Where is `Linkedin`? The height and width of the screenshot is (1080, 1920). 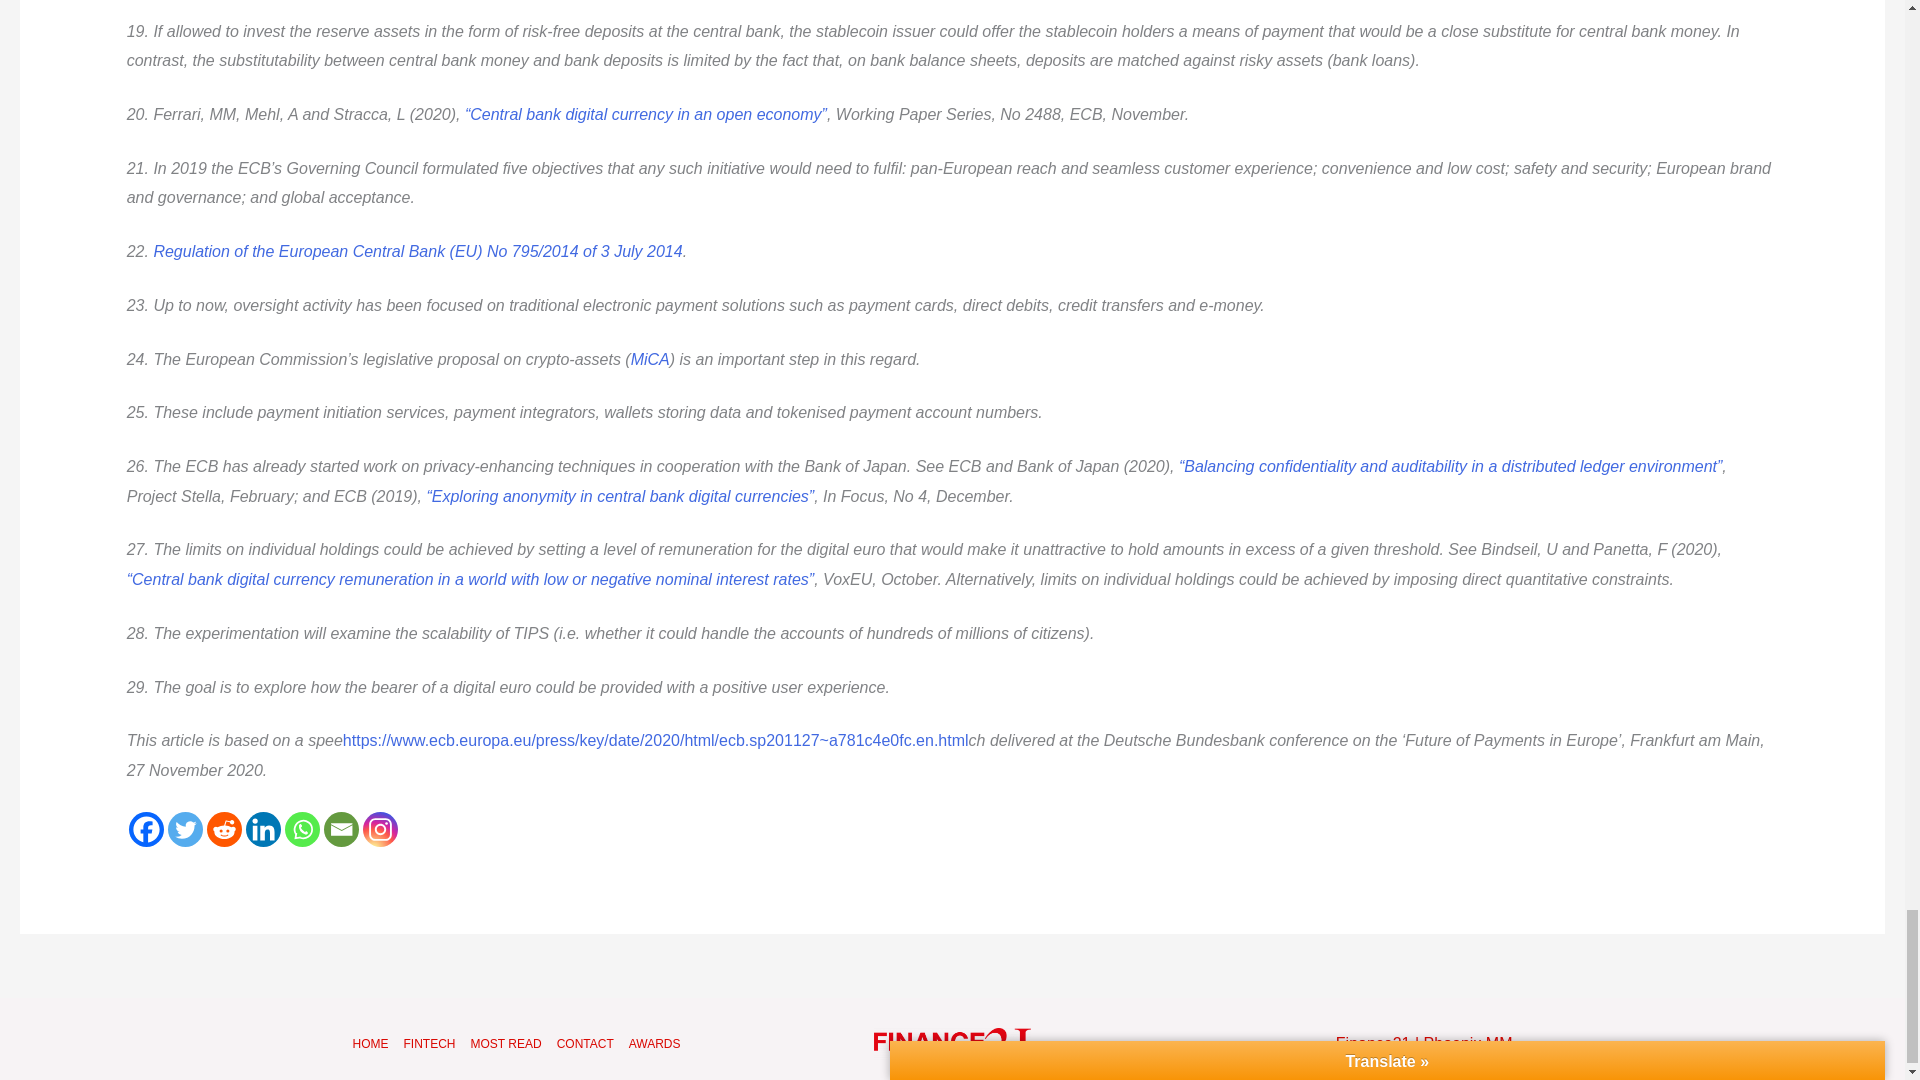 Linkedin is located at coordinates (262, 829).